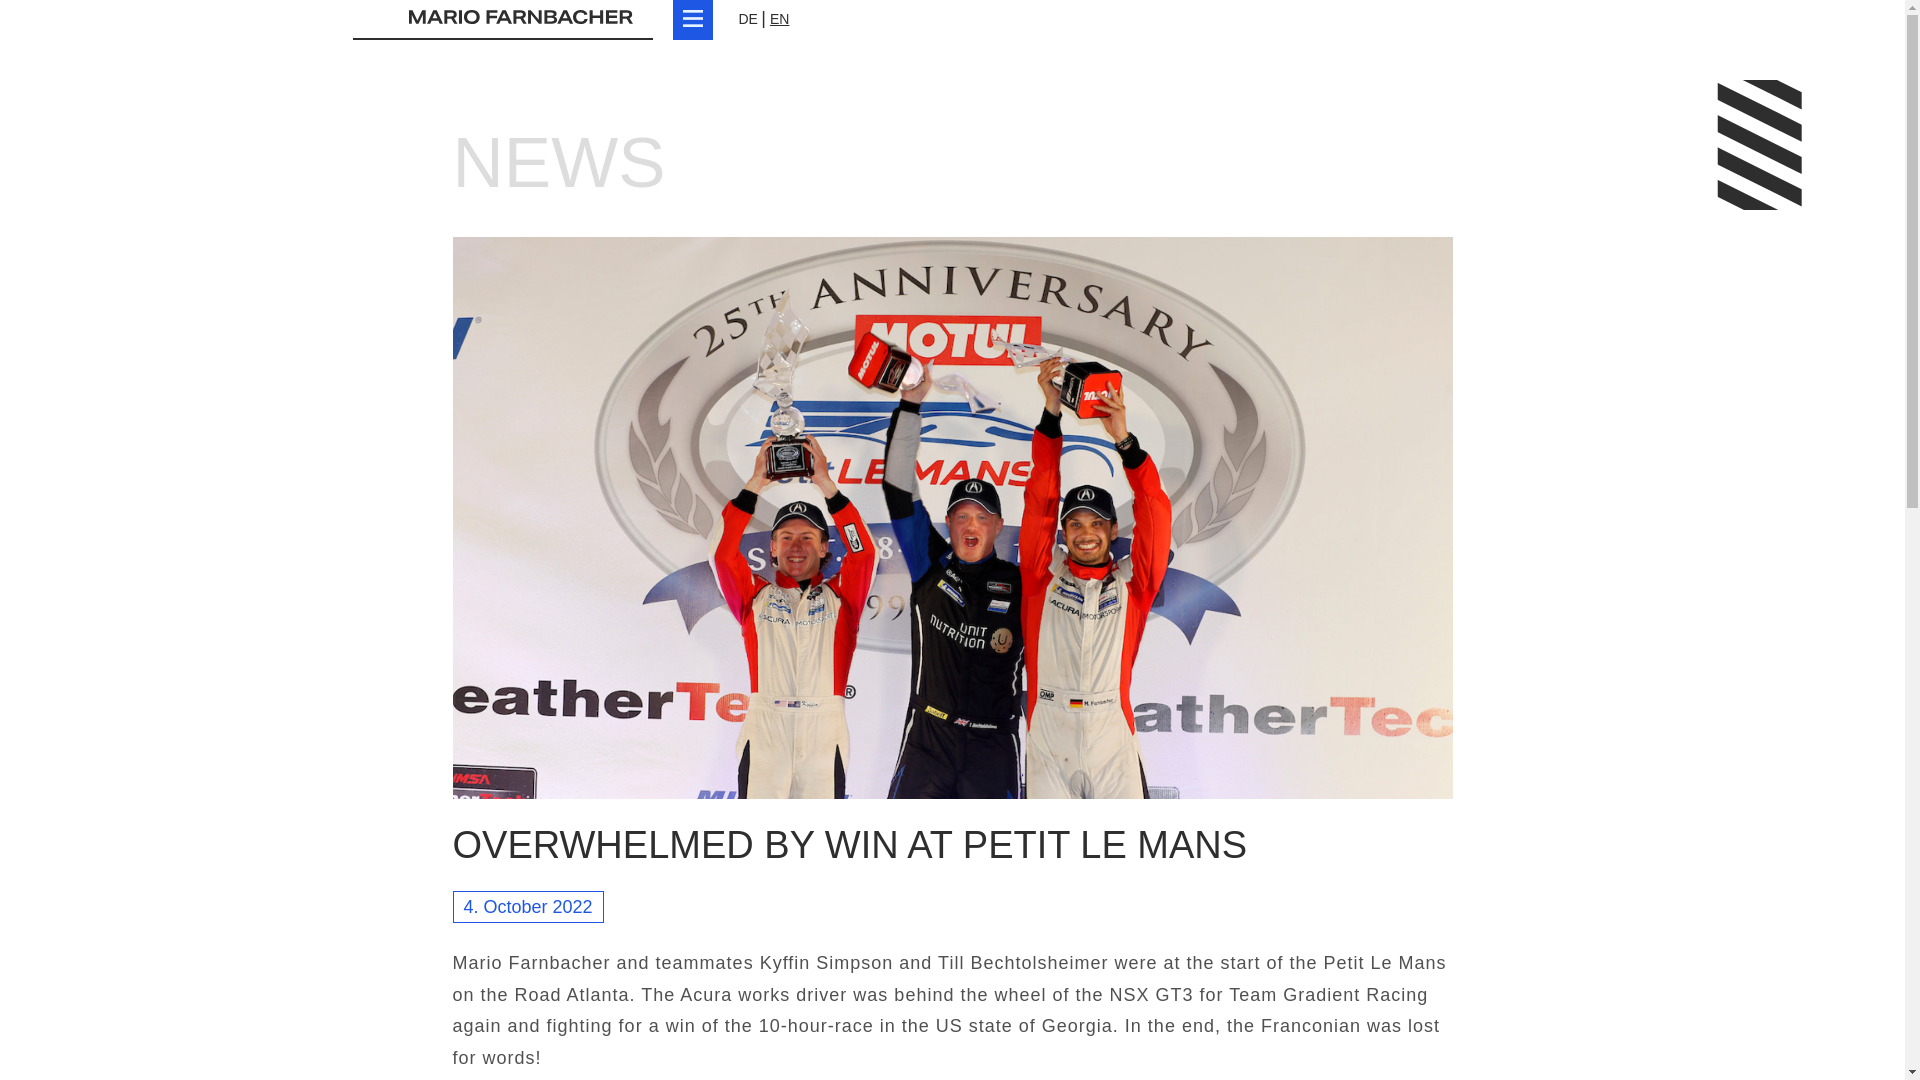  I want to click on OVERWHELMED BY WIN AT PETIT LE MANS, so click(848, 845).